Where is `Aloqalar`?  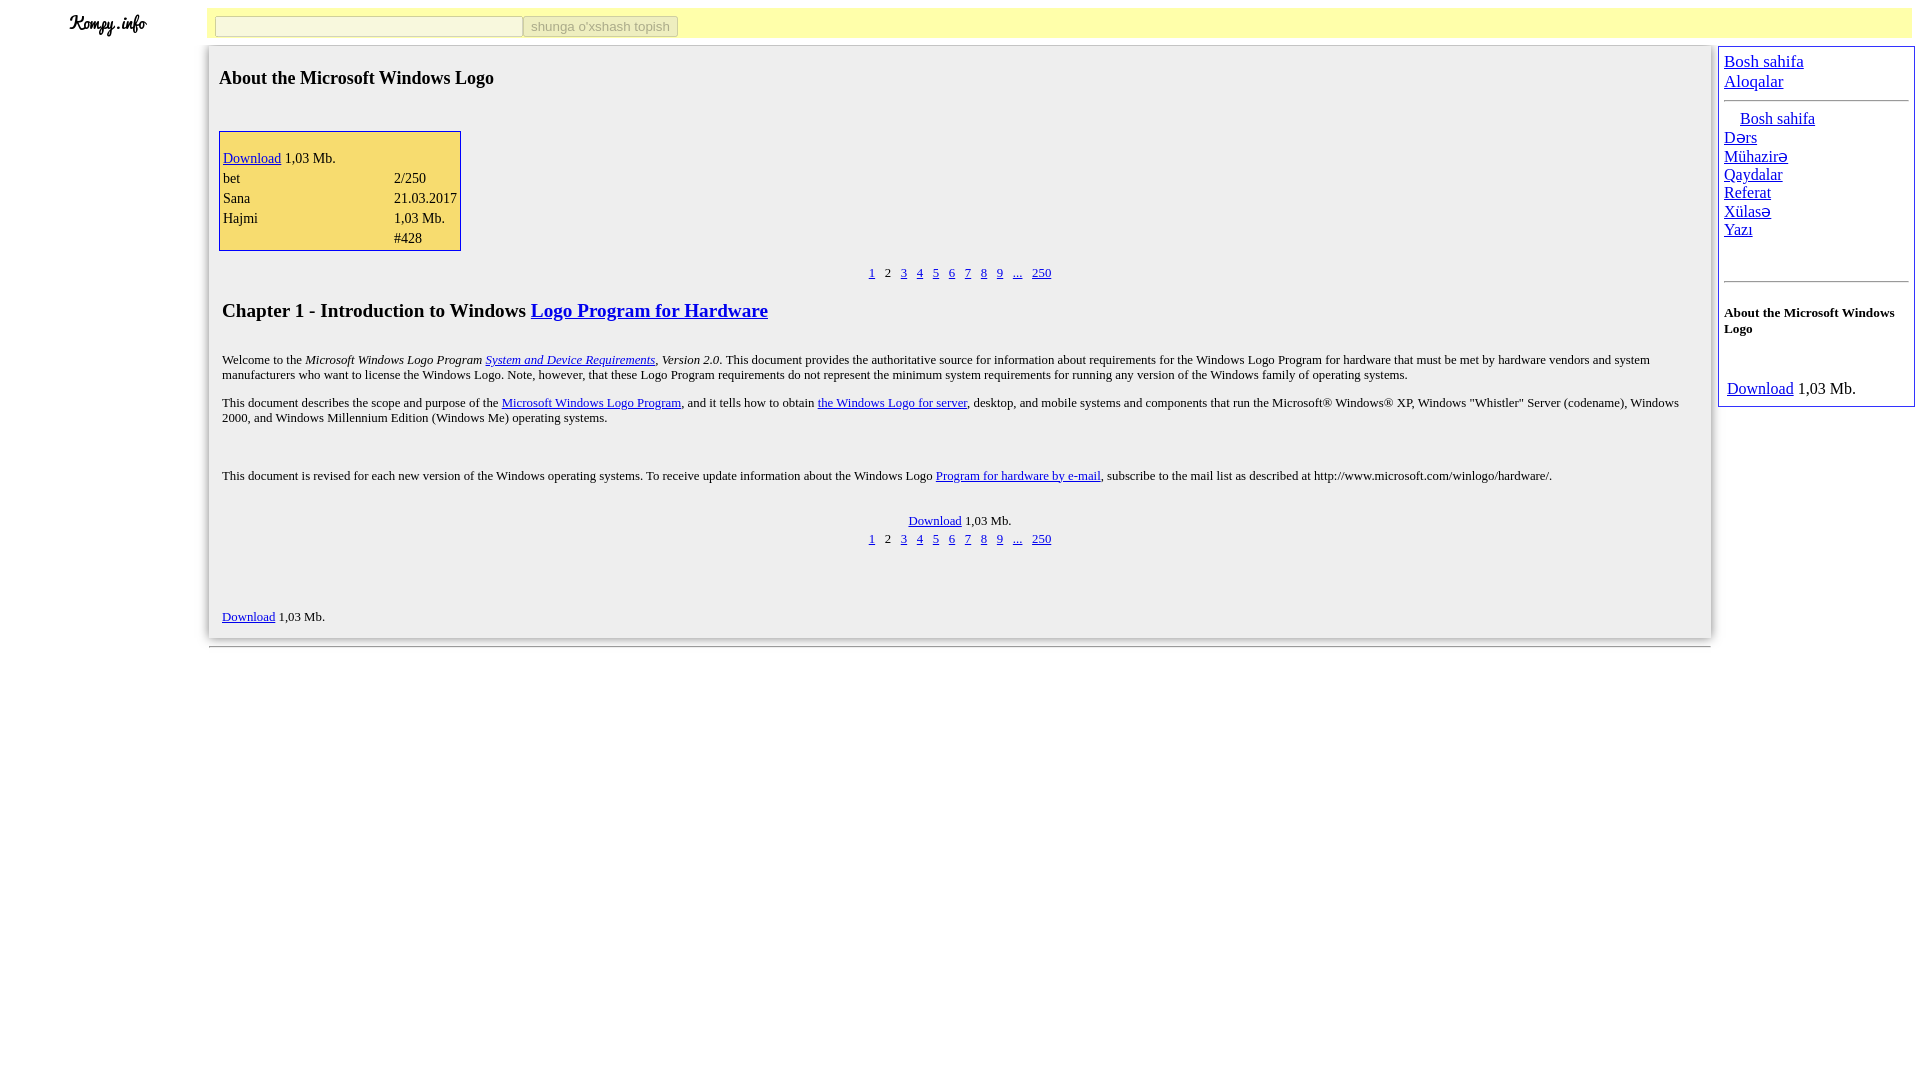
Aloqalar is located at coordinates (1754, 81).